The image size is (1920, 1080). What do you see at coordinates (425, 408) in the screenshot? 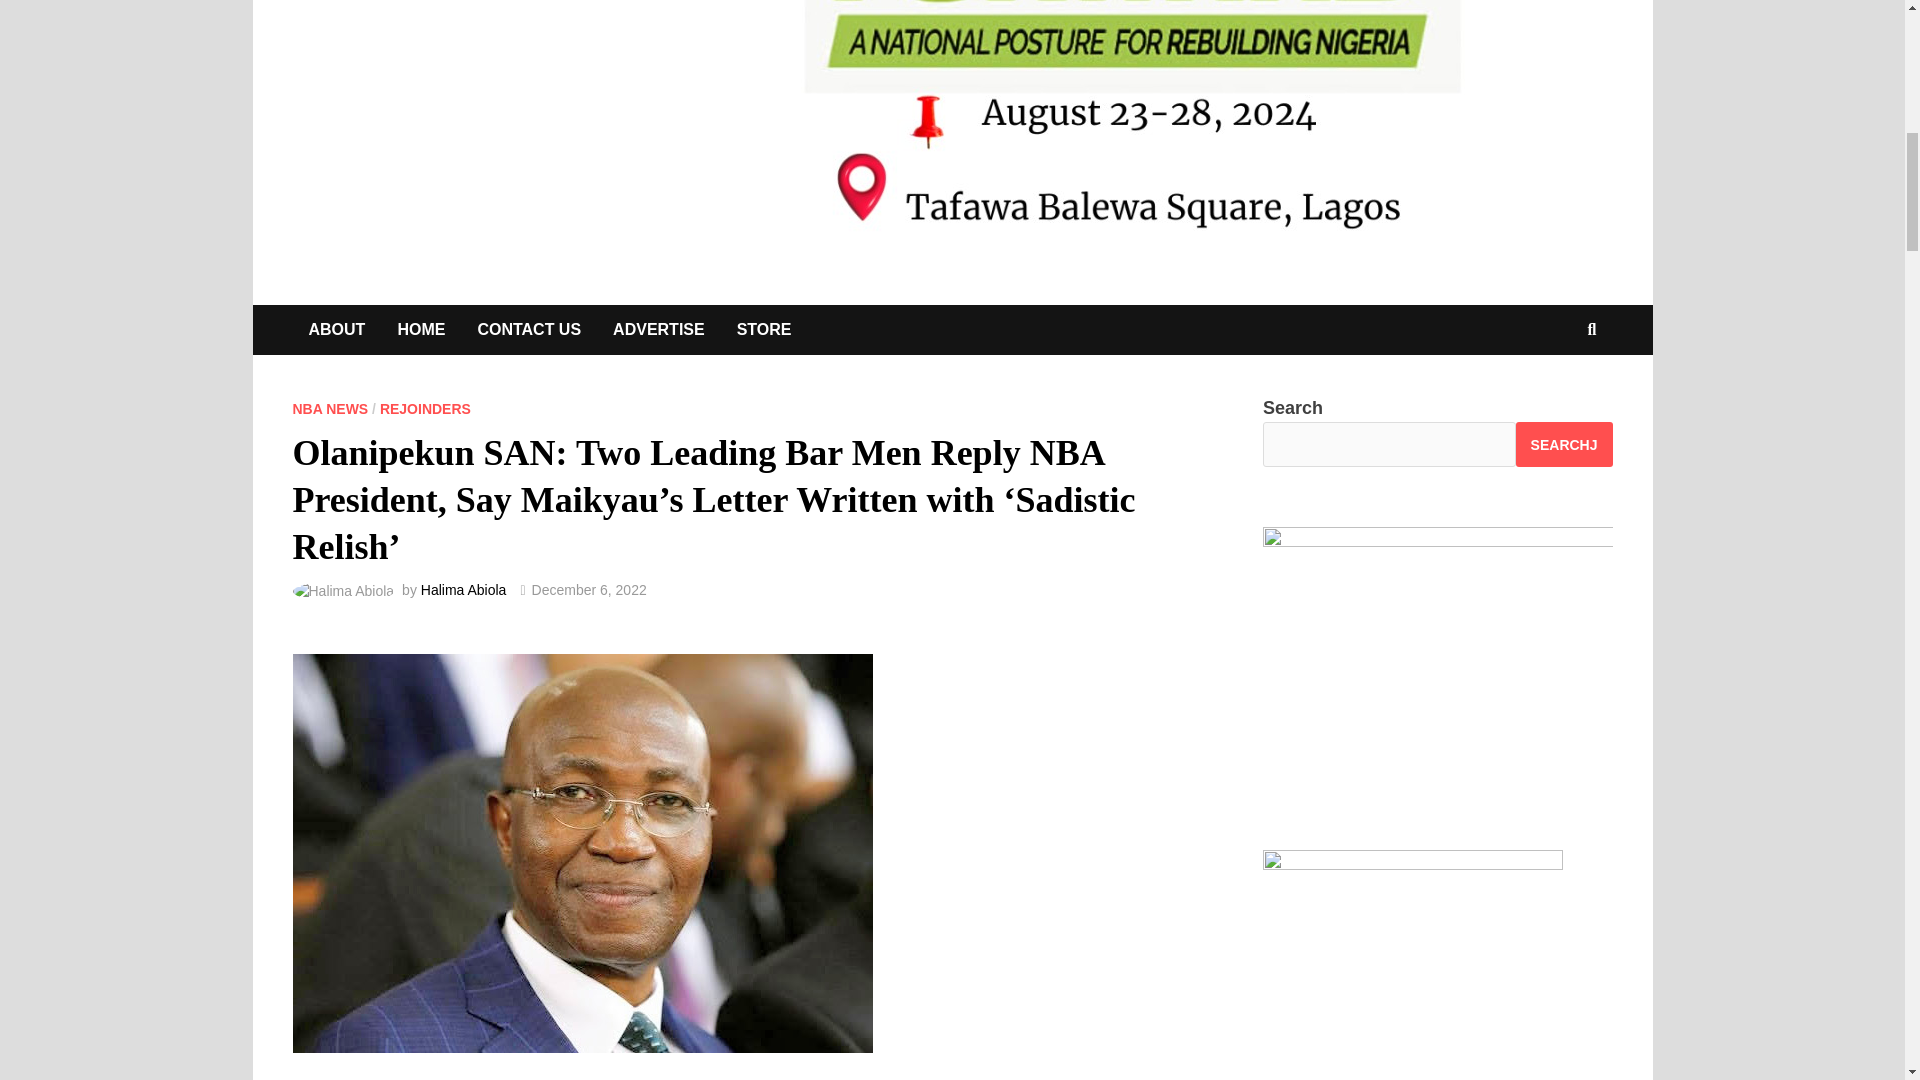
I see `REJOINDERS` at bounding box center [425, 408].